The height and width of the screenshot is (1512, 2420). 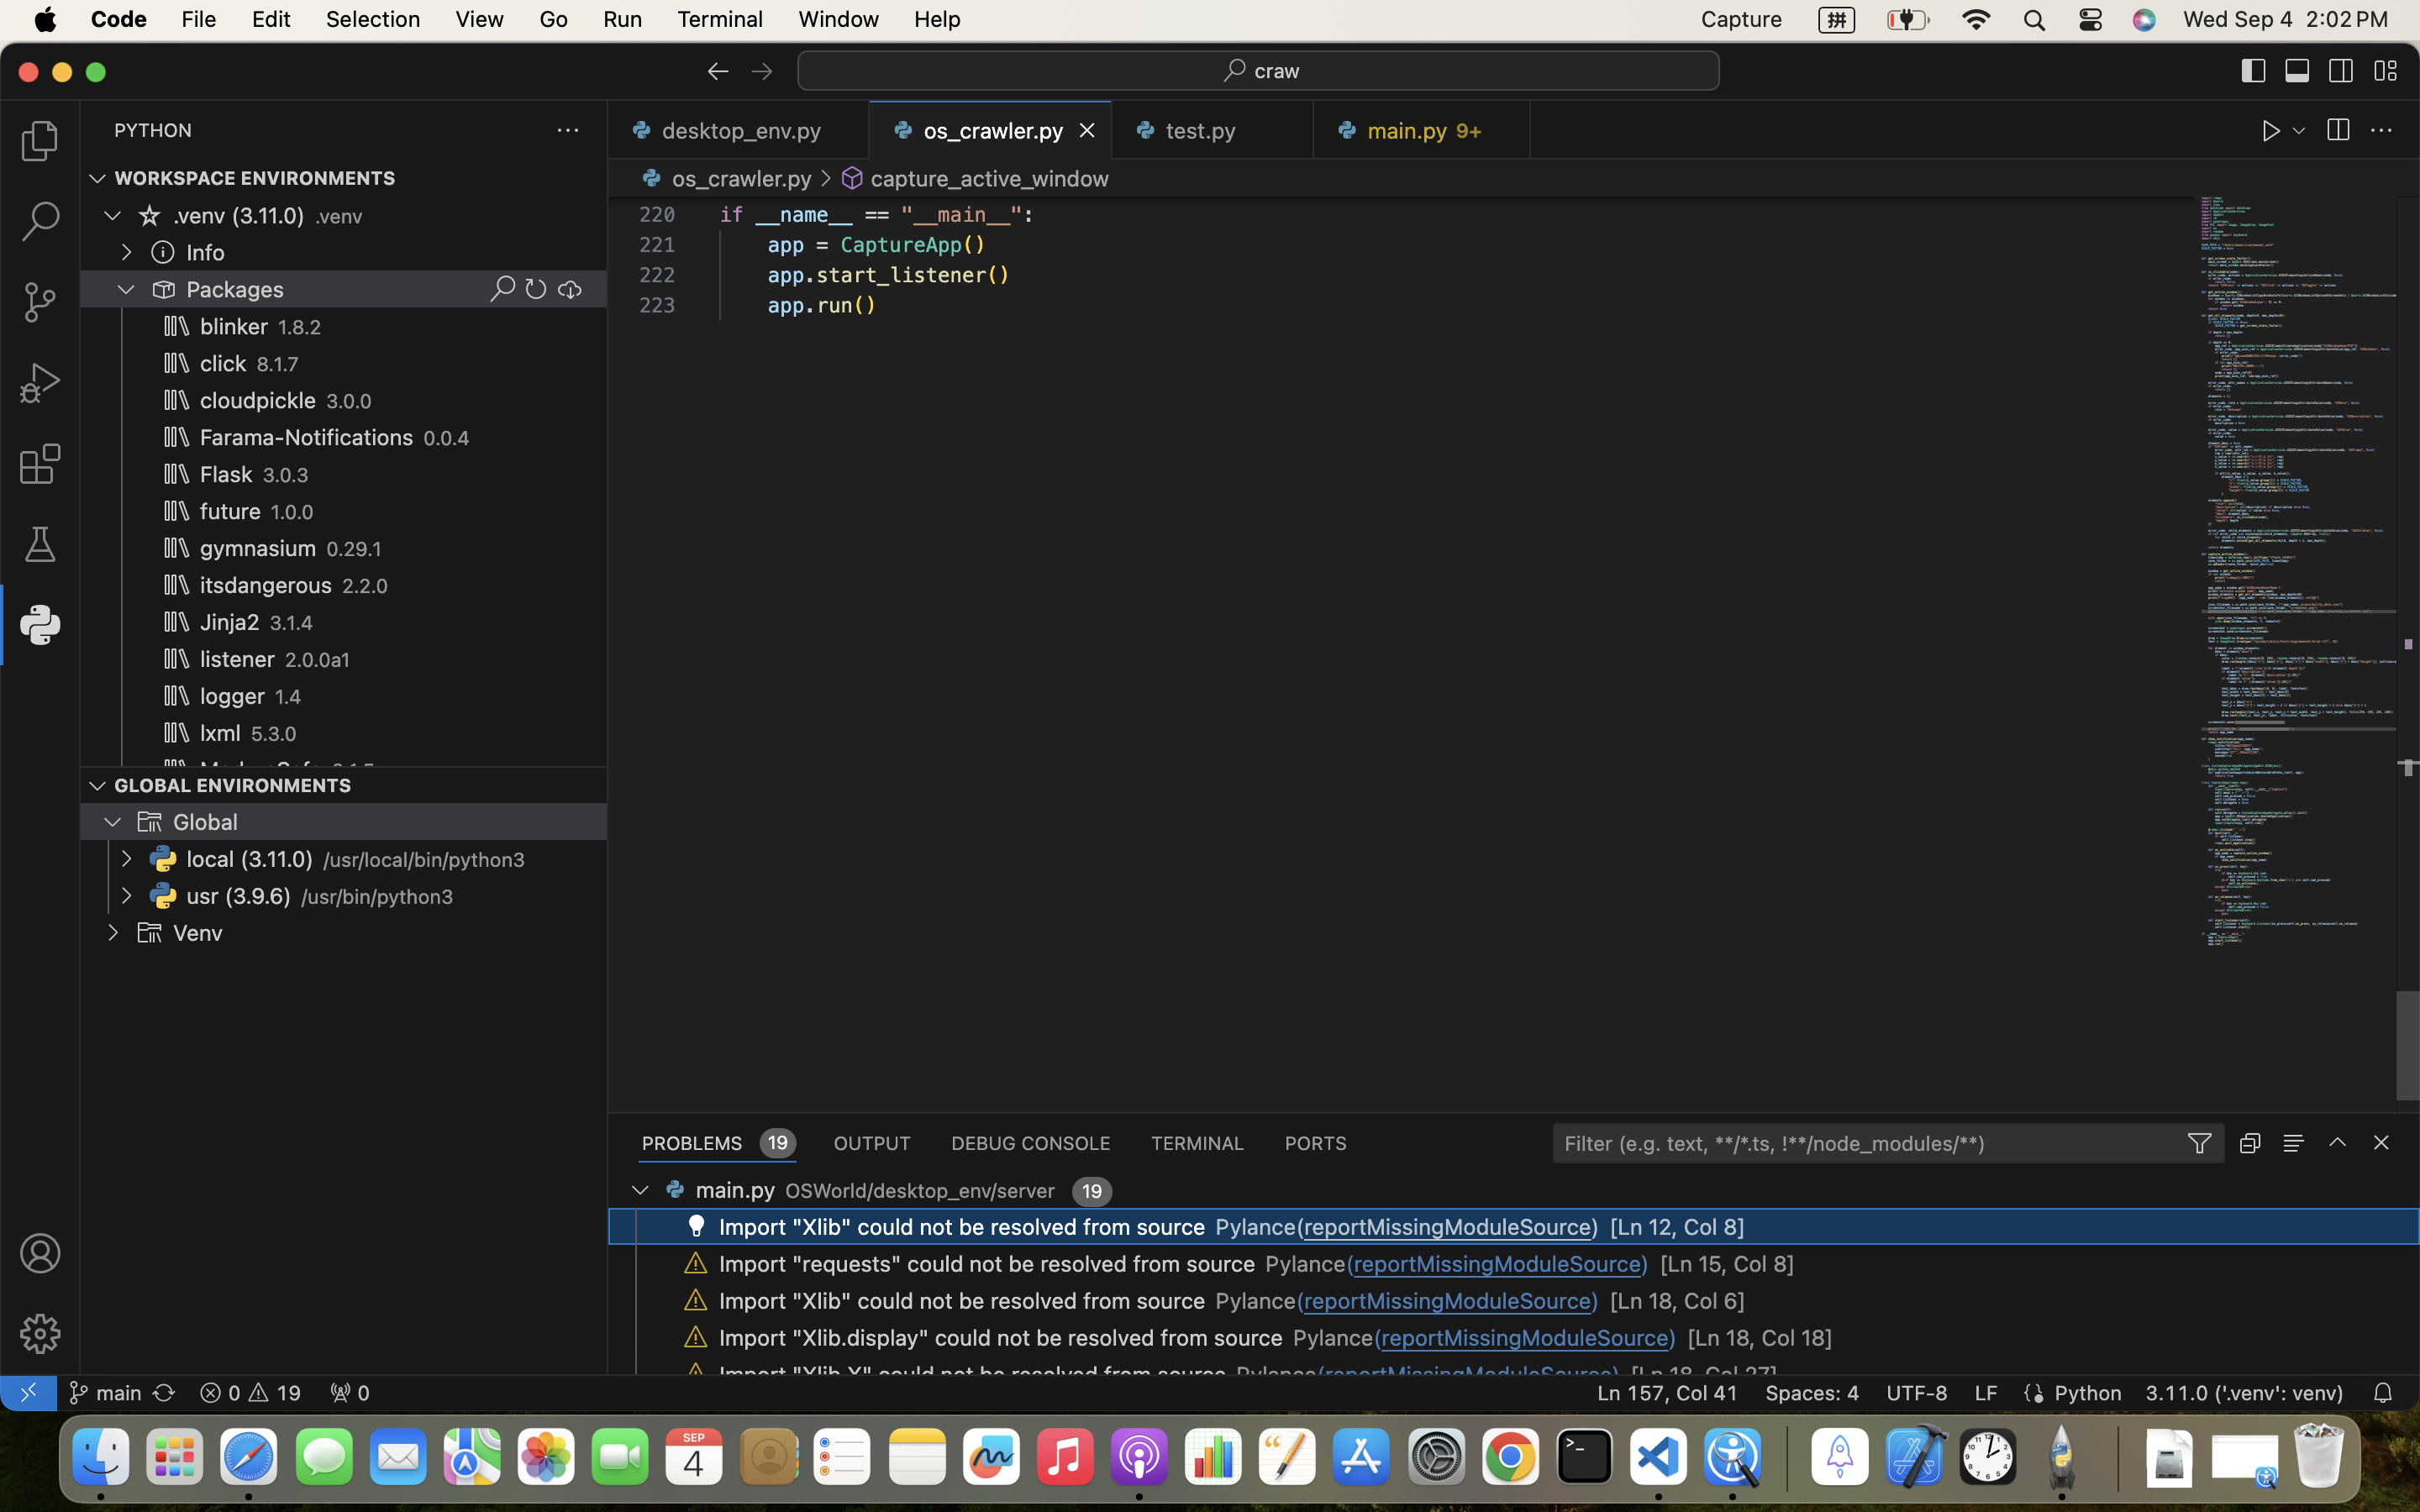 What do you see at coordinates (292, 623) in the screenshot?
I see `3.1.4` at bounding box center [292, 623].